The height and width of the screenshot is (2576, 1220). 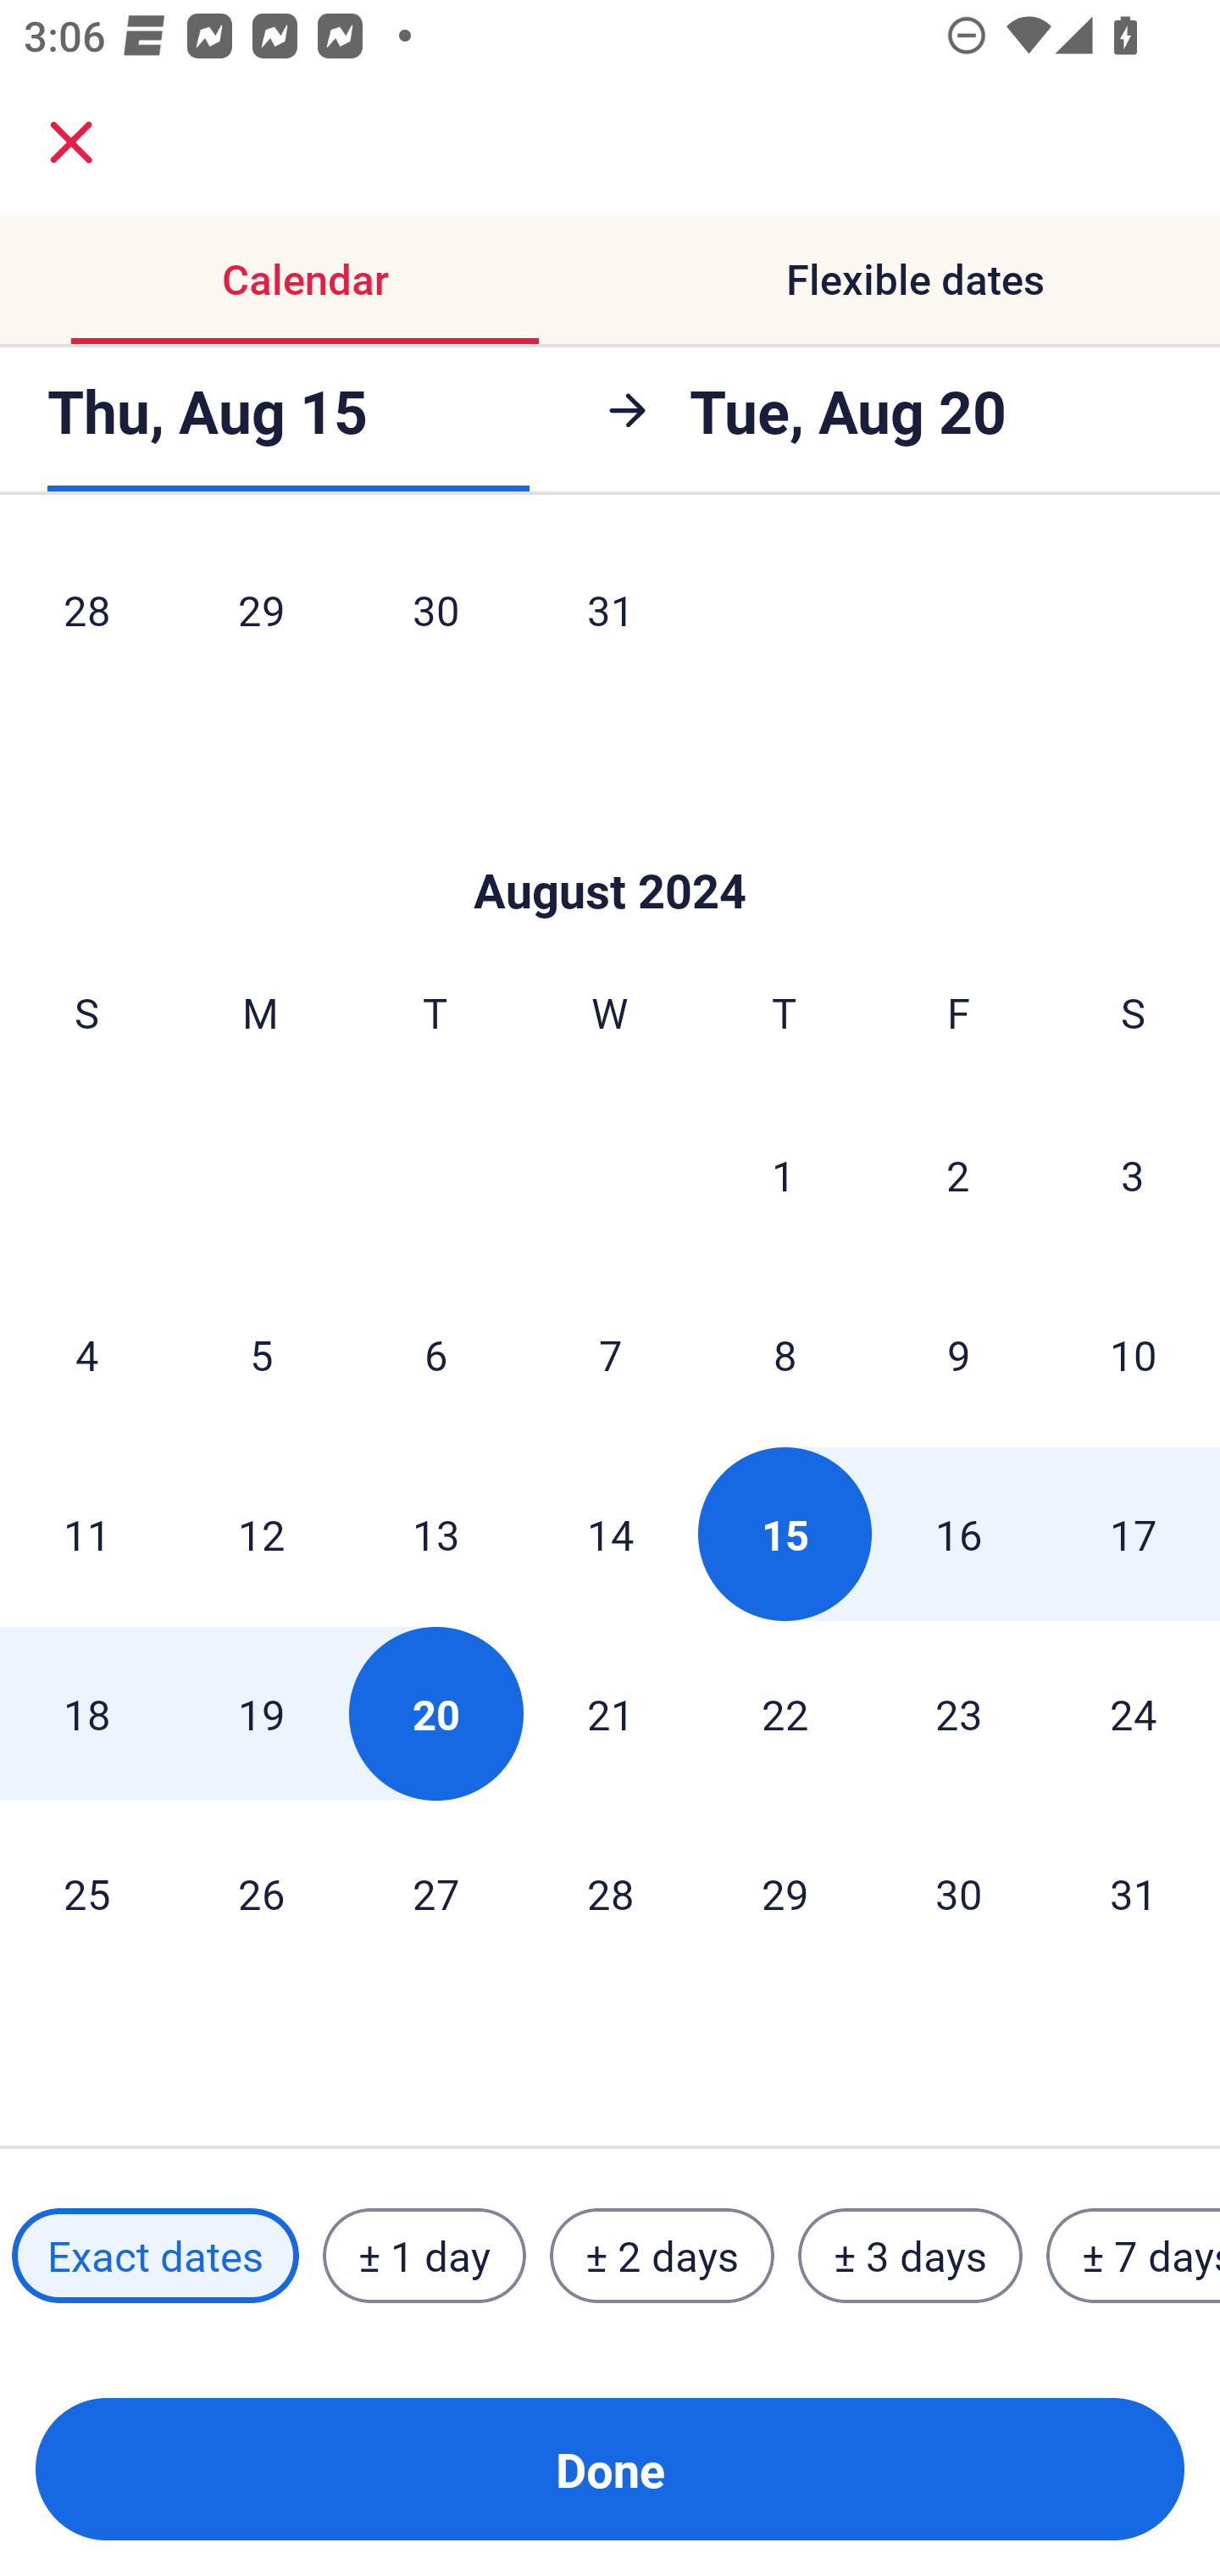 What do you see at coordinates (155, 2255) in the screenshot?
I see `Exact dates` at bounding box center [155, 2255].